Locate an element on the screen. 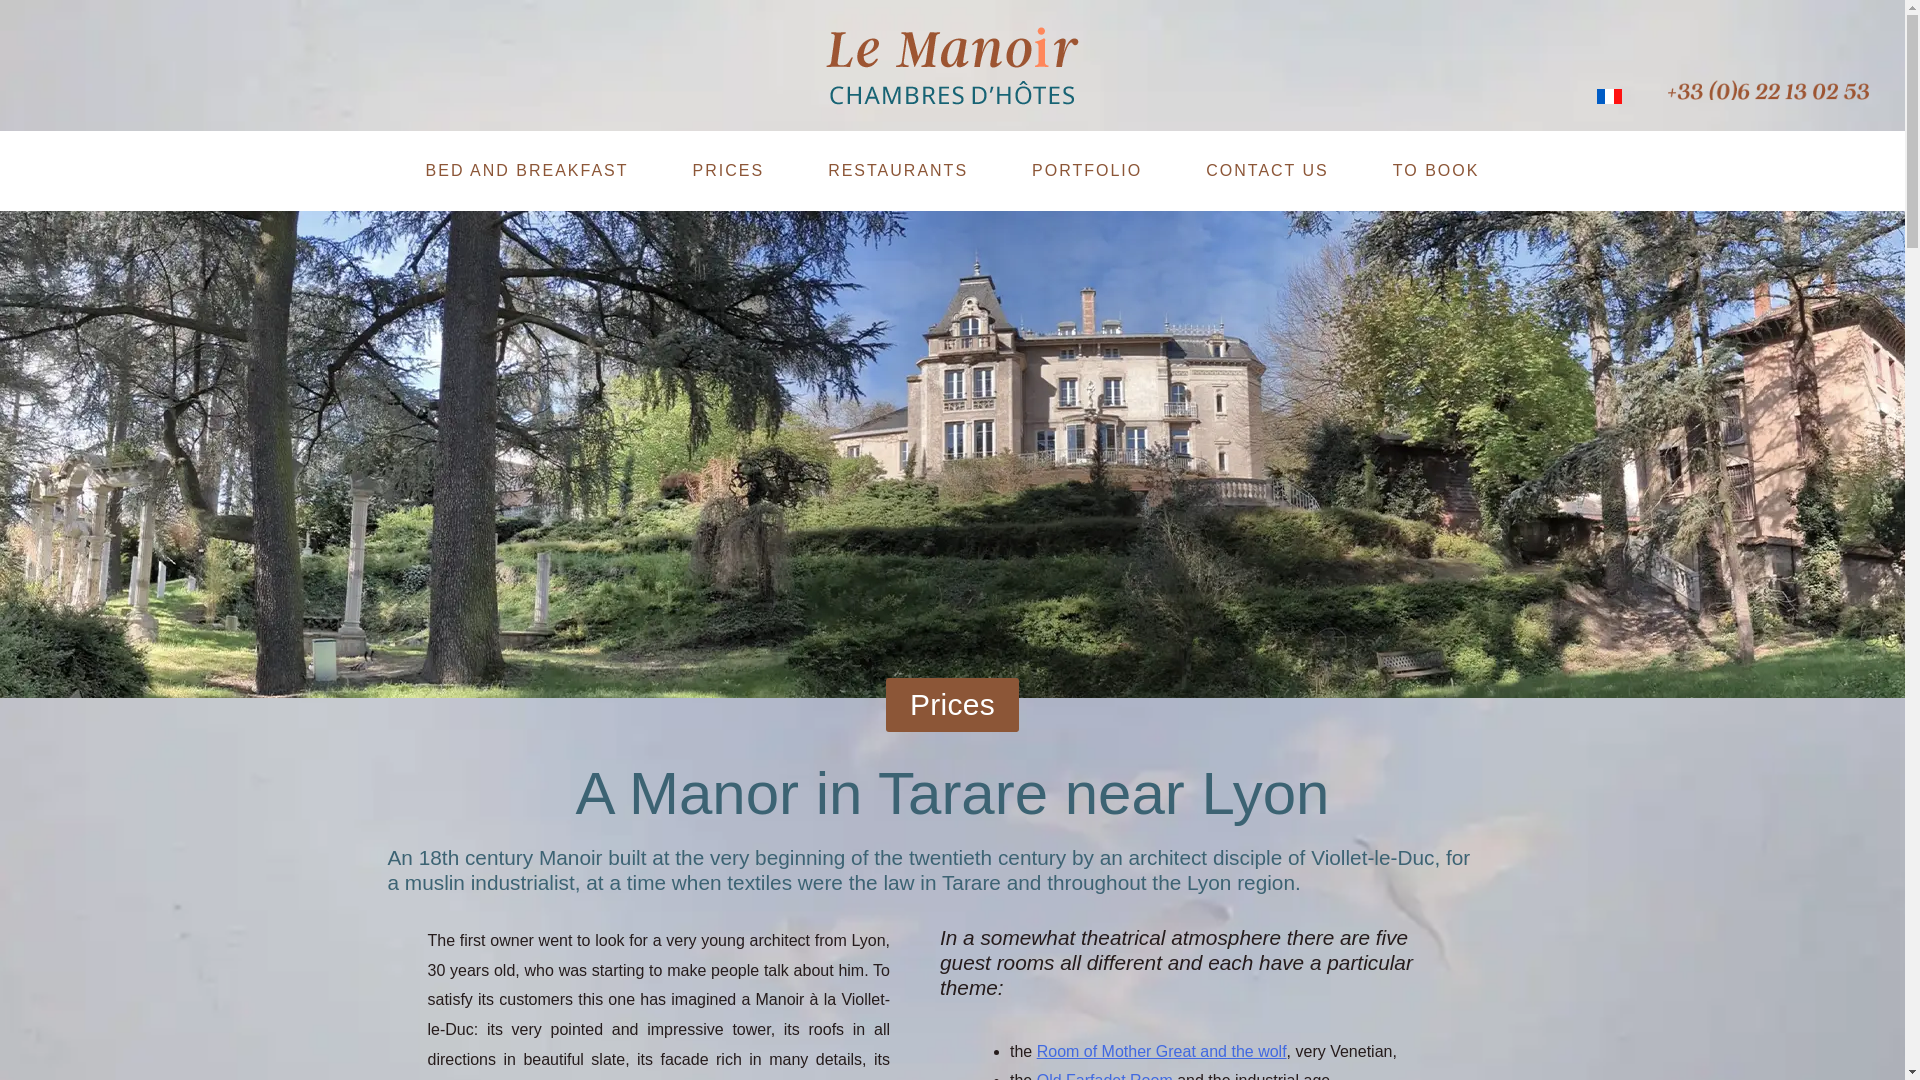  BED AND BREAKFAST is located at coordinates (526, 170).